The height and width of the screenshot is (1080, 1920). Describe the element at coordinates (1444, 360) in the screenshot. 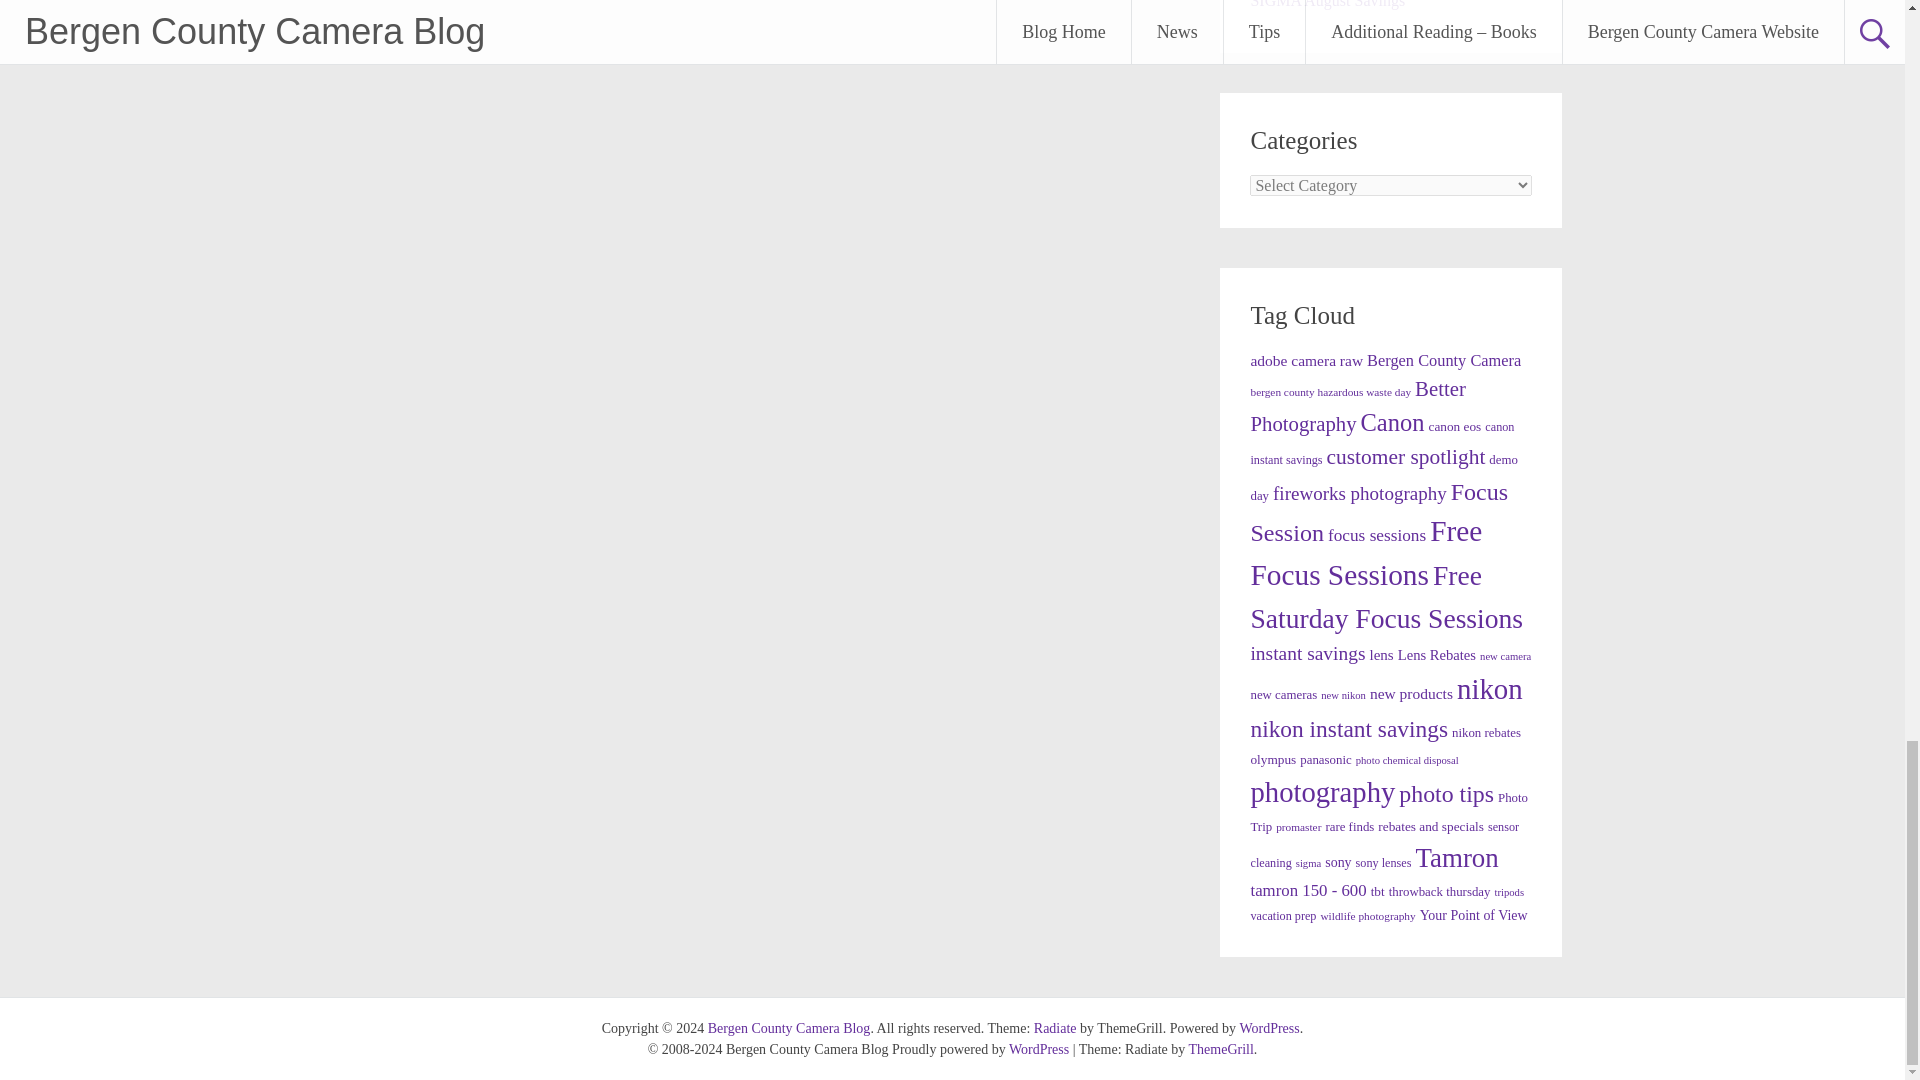

I see `Bergen County Camera` at that location.